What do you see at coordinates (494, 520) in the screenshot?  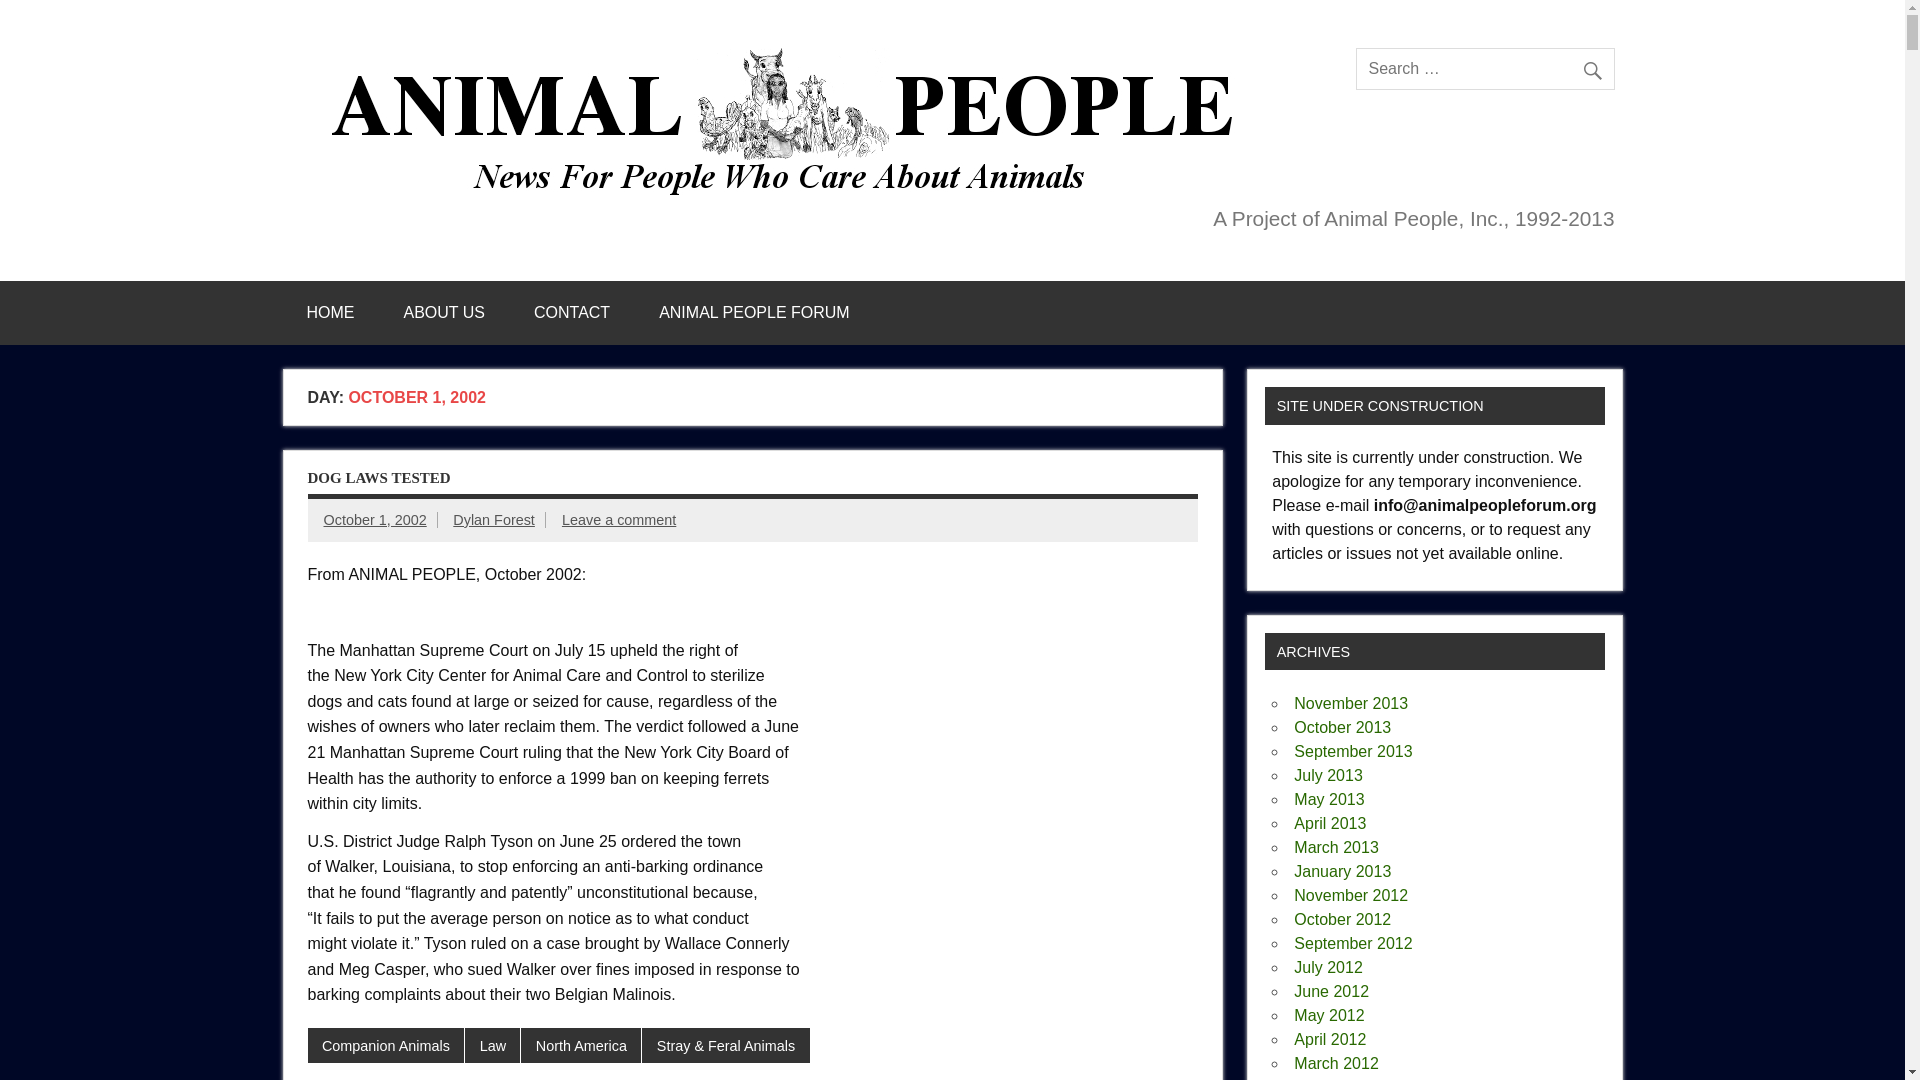 I see `View all posts by Dylan Forest` at bounding box center [494, 520].